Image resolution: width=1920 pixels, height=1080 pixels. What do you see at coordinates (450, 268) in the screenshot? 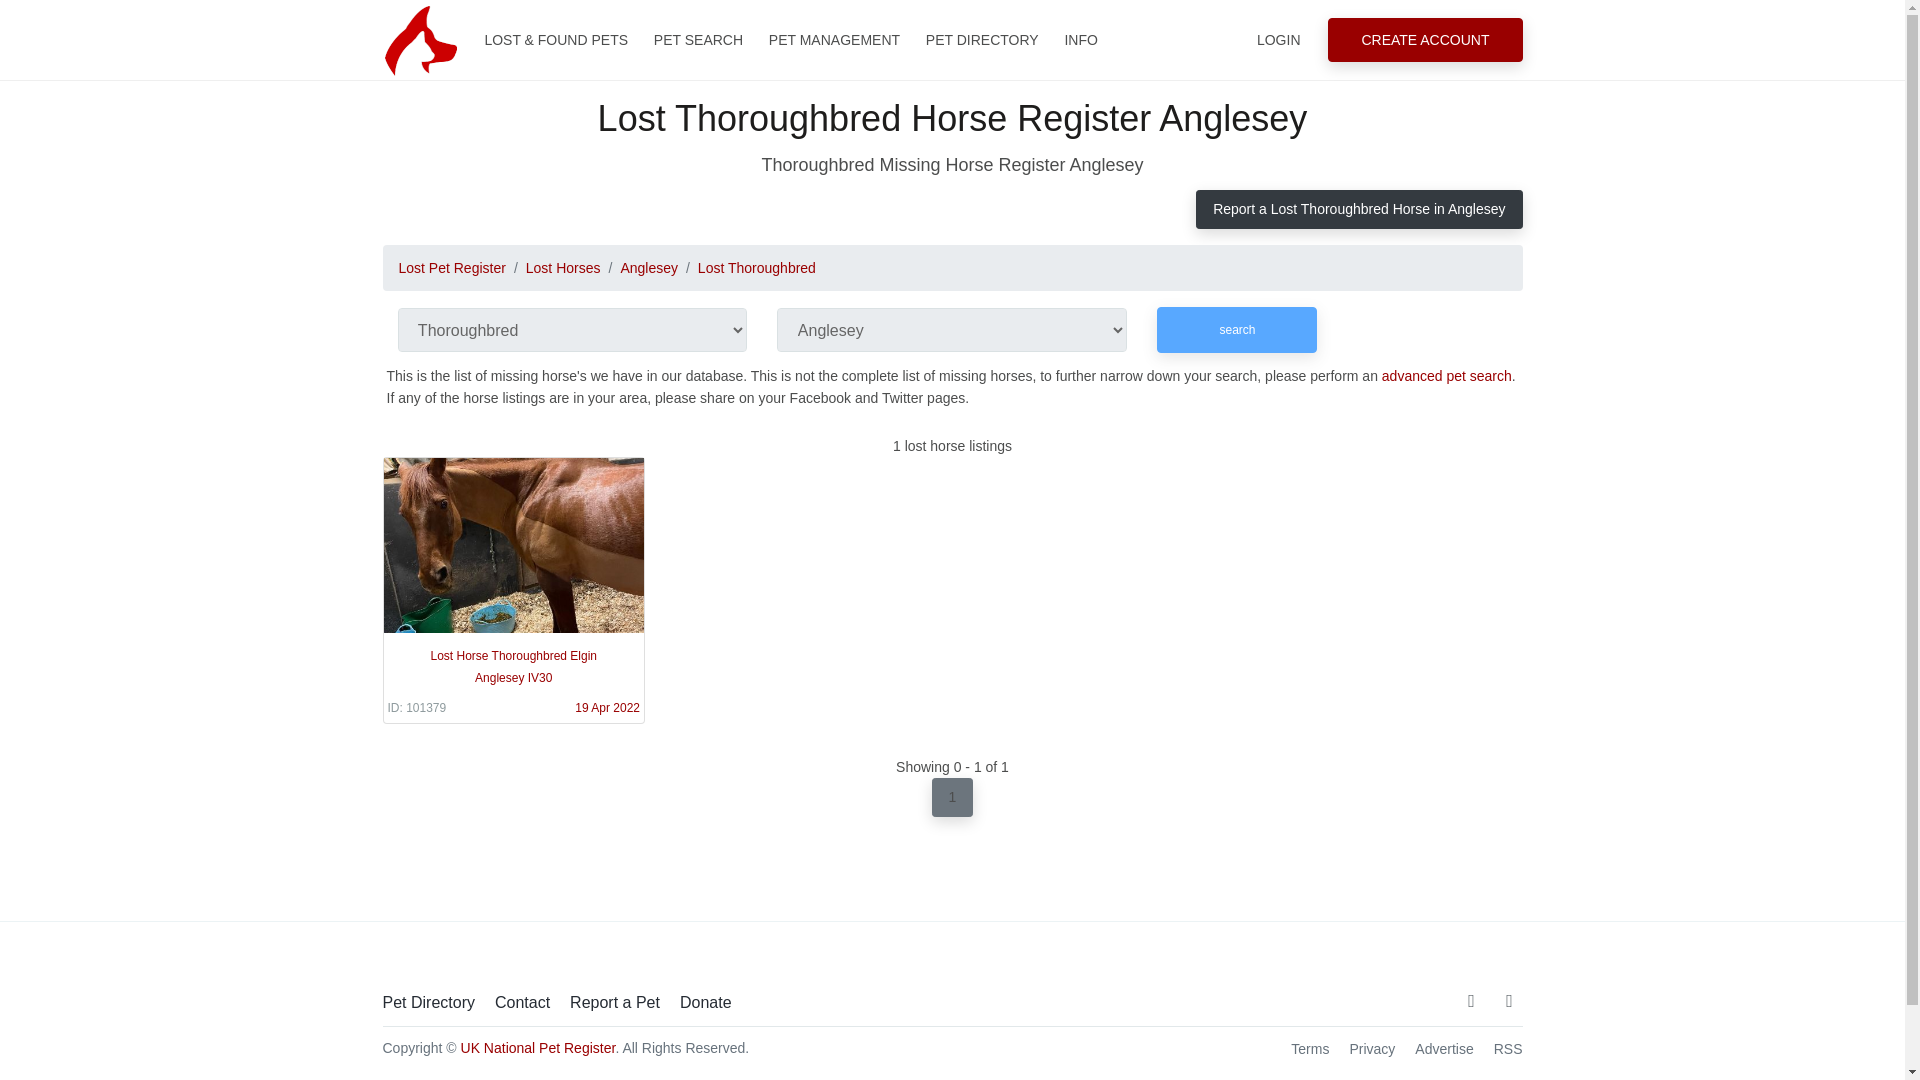
I see `Lost Pet Register` at bounding box center [450, 268].